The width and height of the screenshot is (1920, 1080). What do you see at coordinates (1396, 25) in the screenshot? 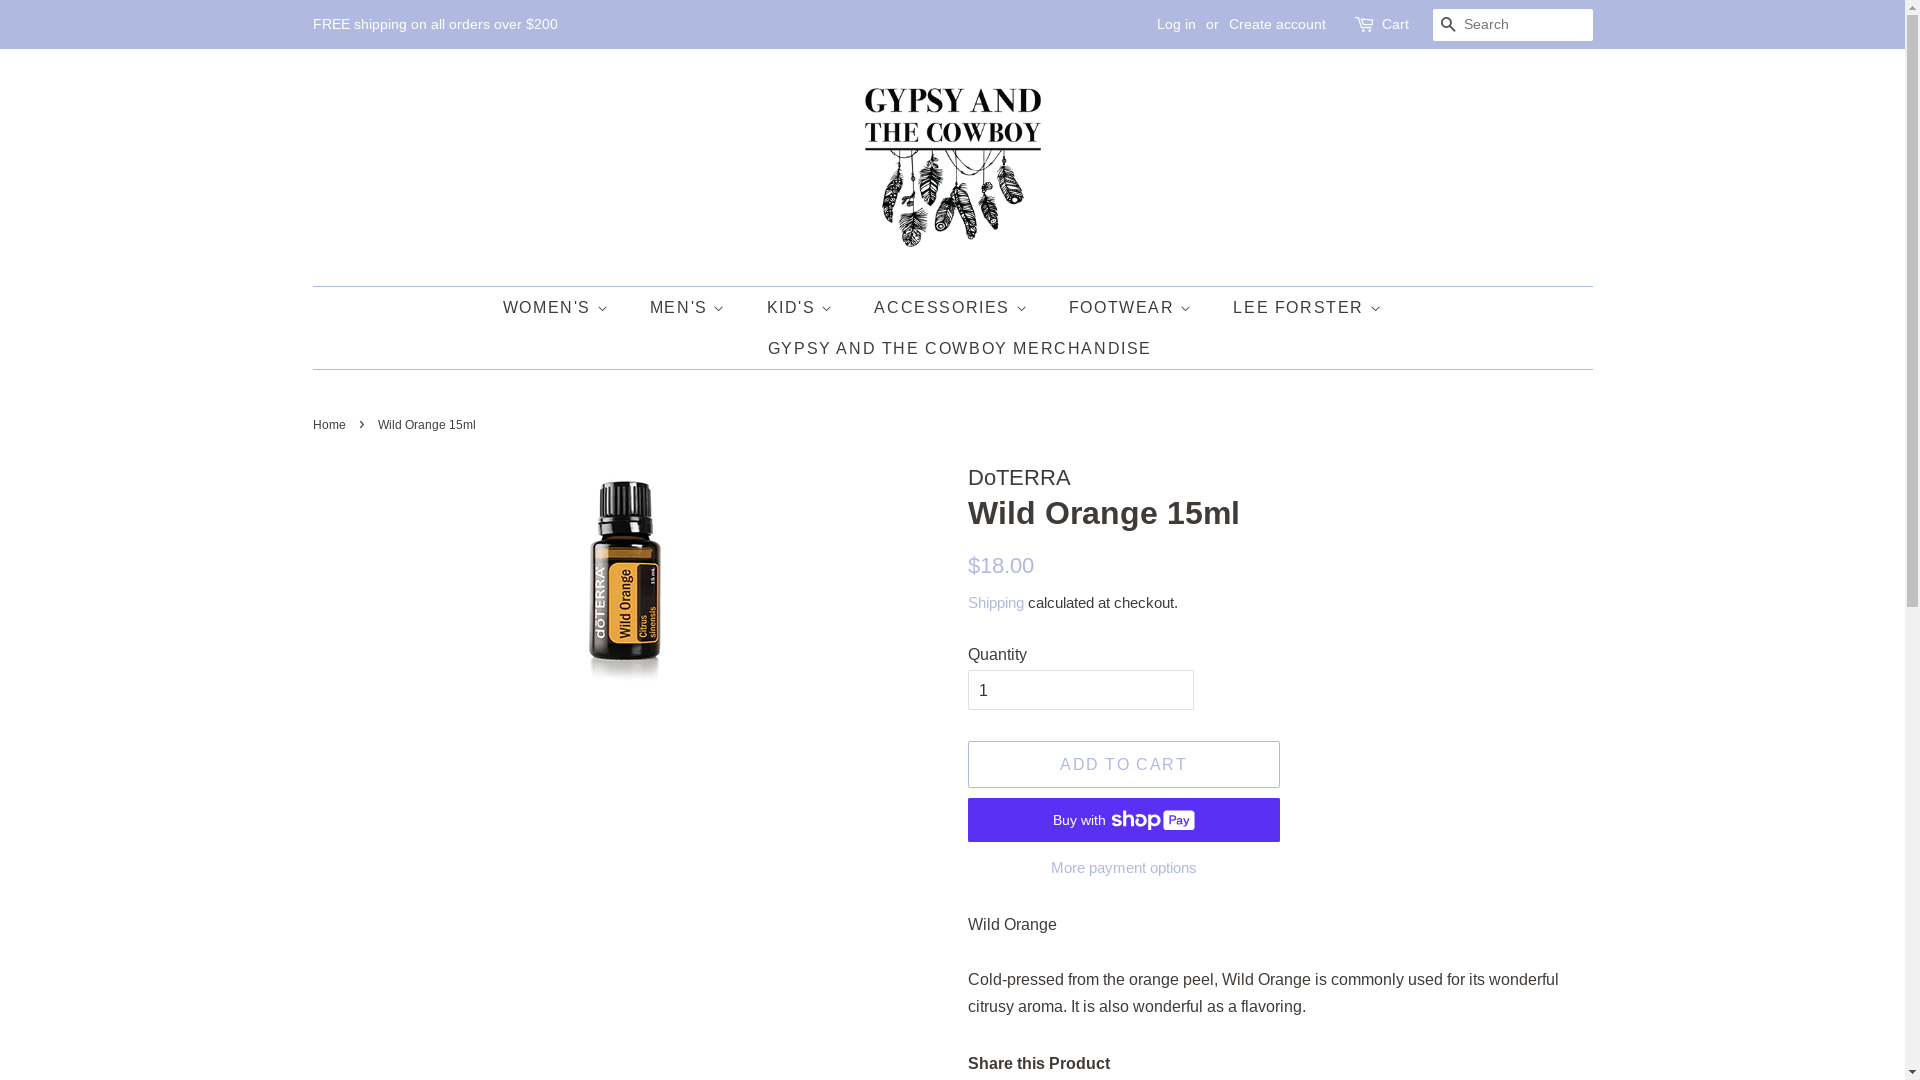
I see `Cart` at bounding box center [1396, 25].